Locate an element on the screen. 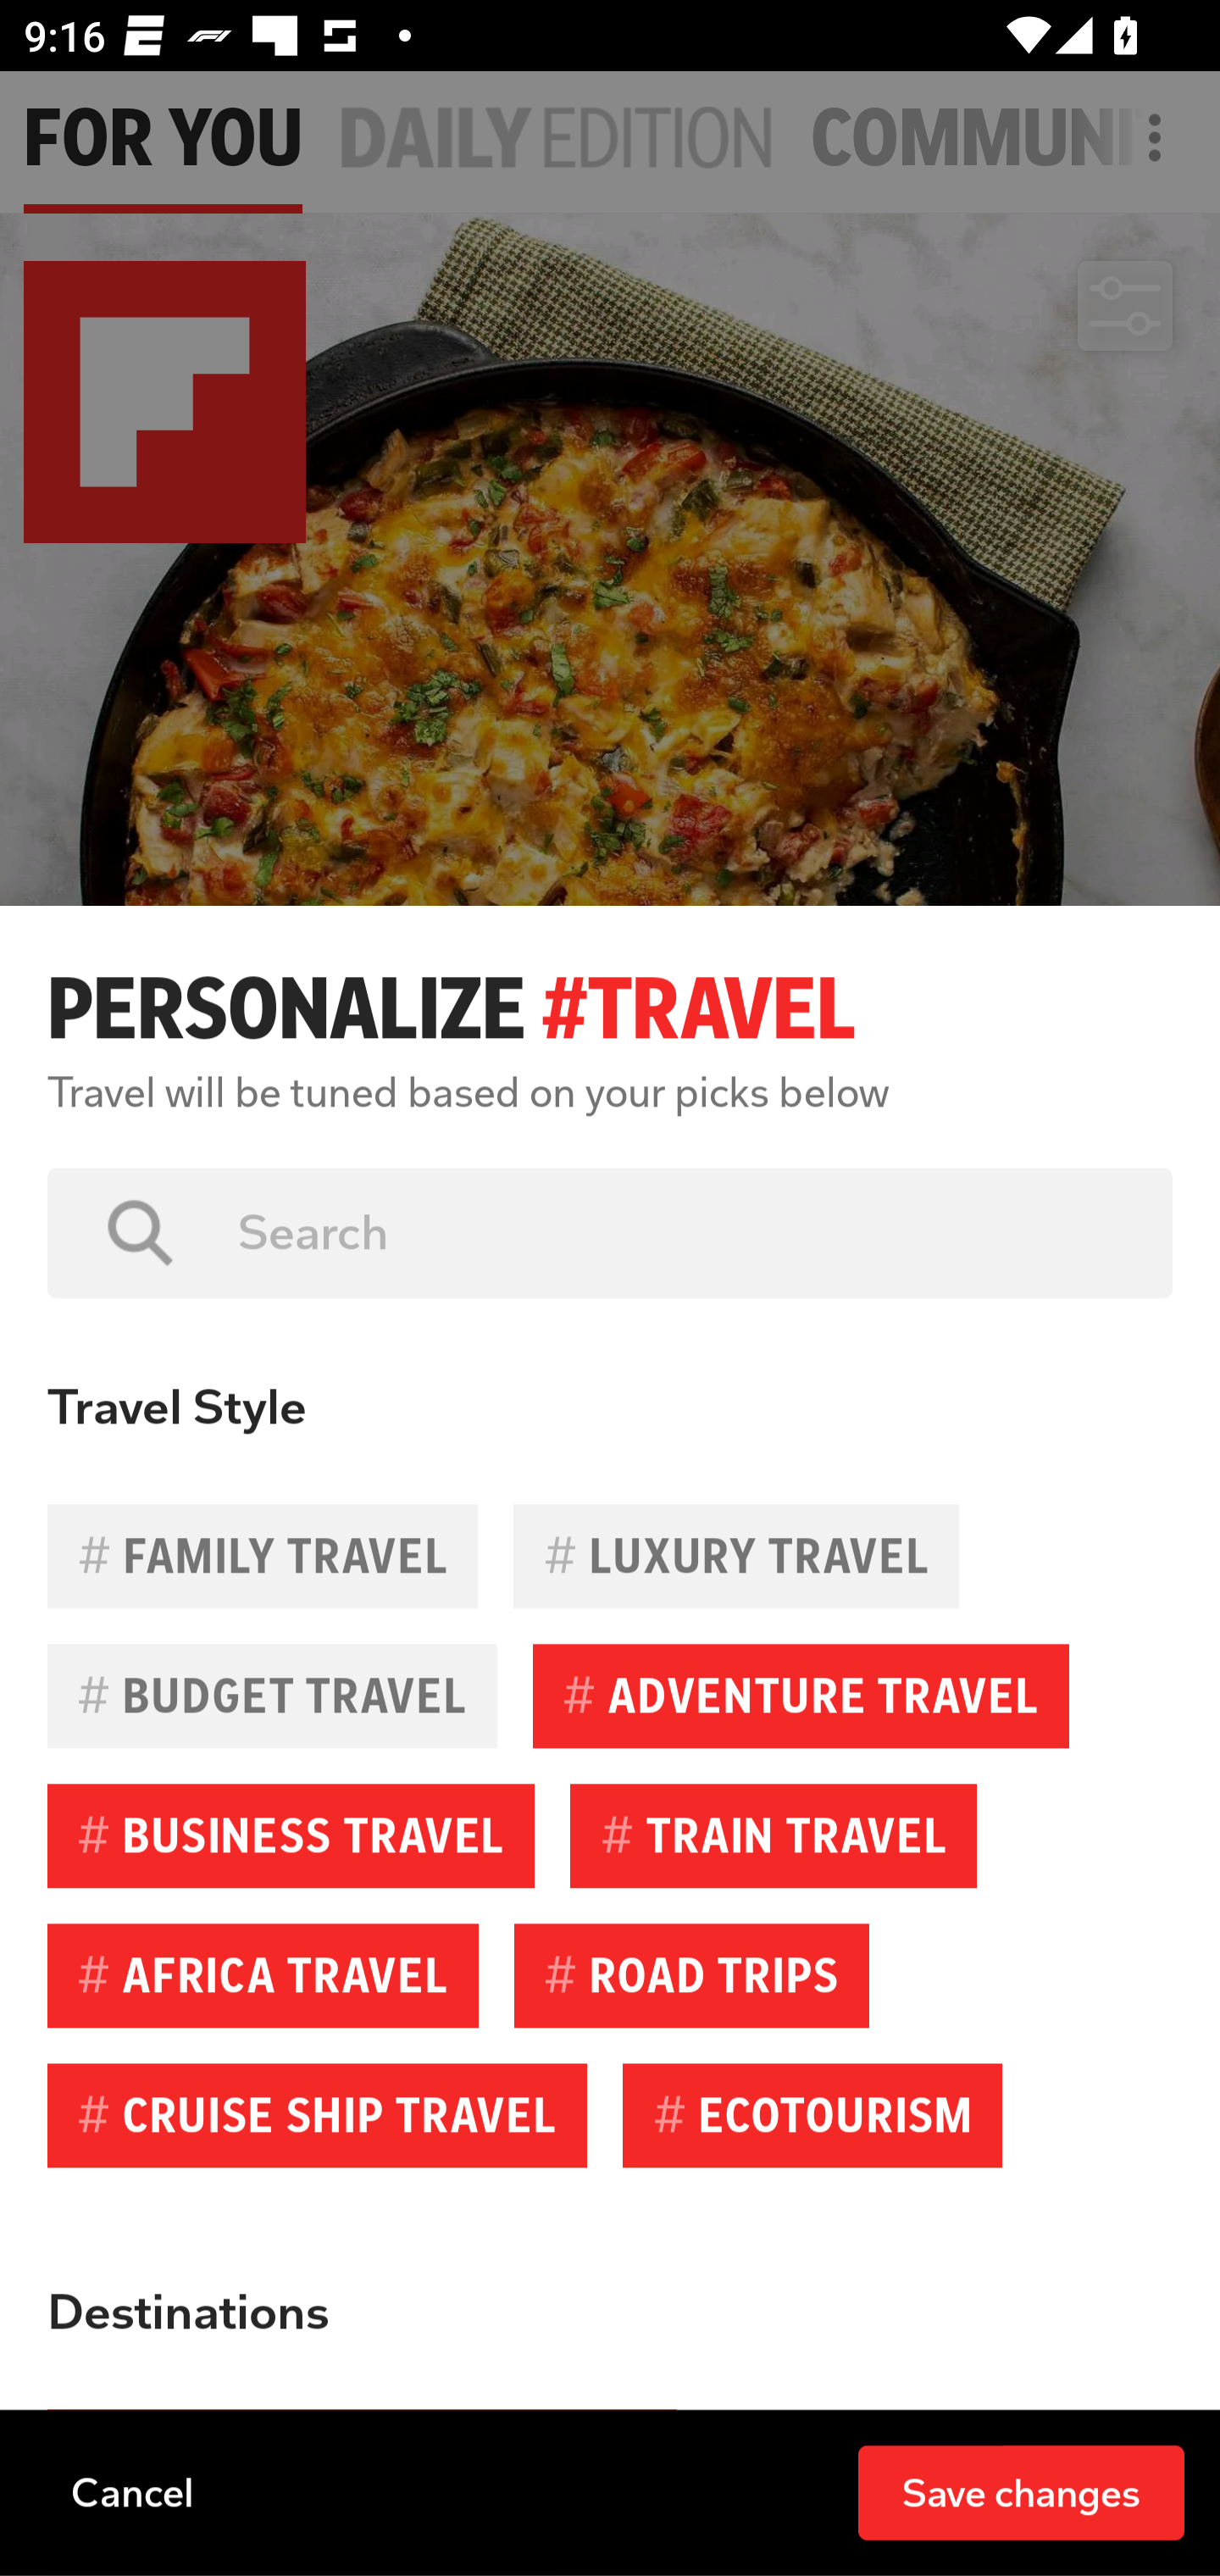 Image resolution: width=1220 pixels, height=2576 pixels. Search is located at coordinates (681, 1232).